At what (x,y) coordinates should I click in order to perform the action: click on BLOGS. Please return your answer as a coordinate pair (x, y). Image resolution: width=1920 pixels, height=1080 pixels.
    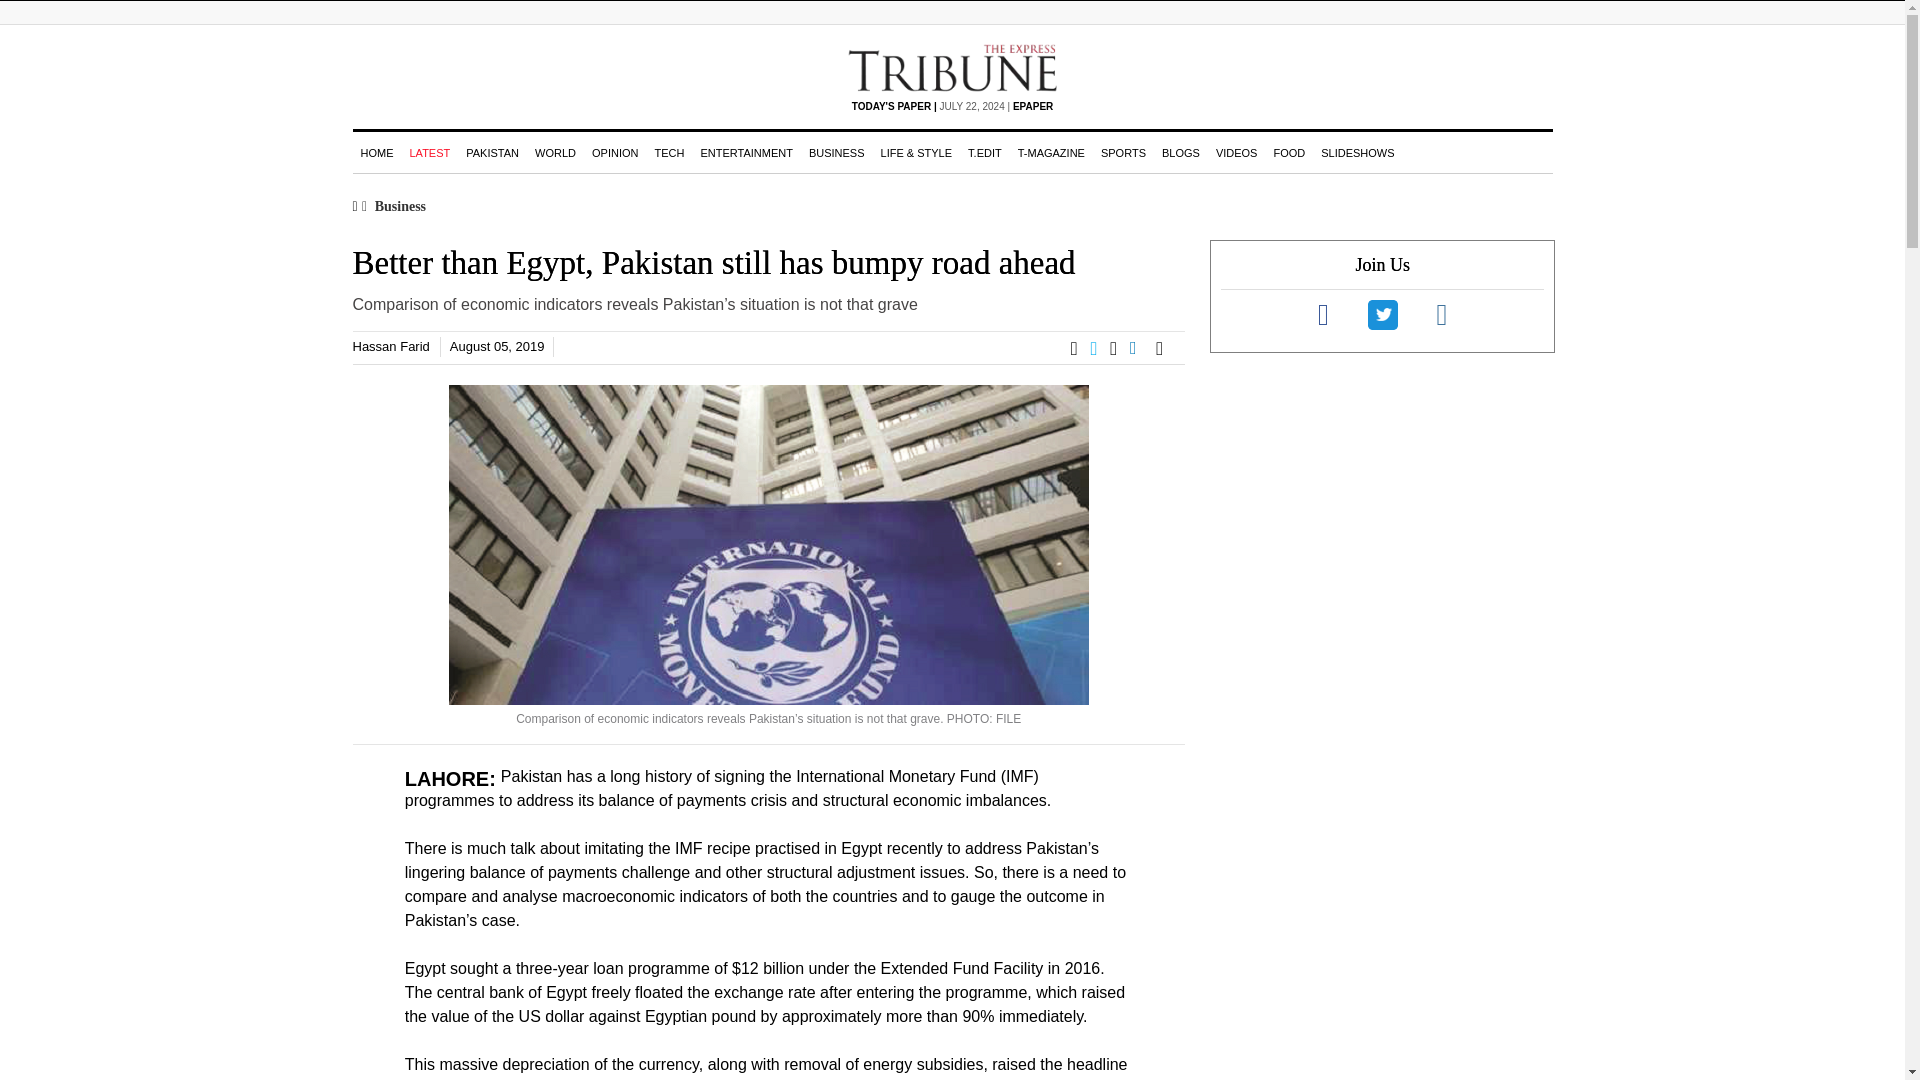
    Looking at the image, I should click on (1180, 151).